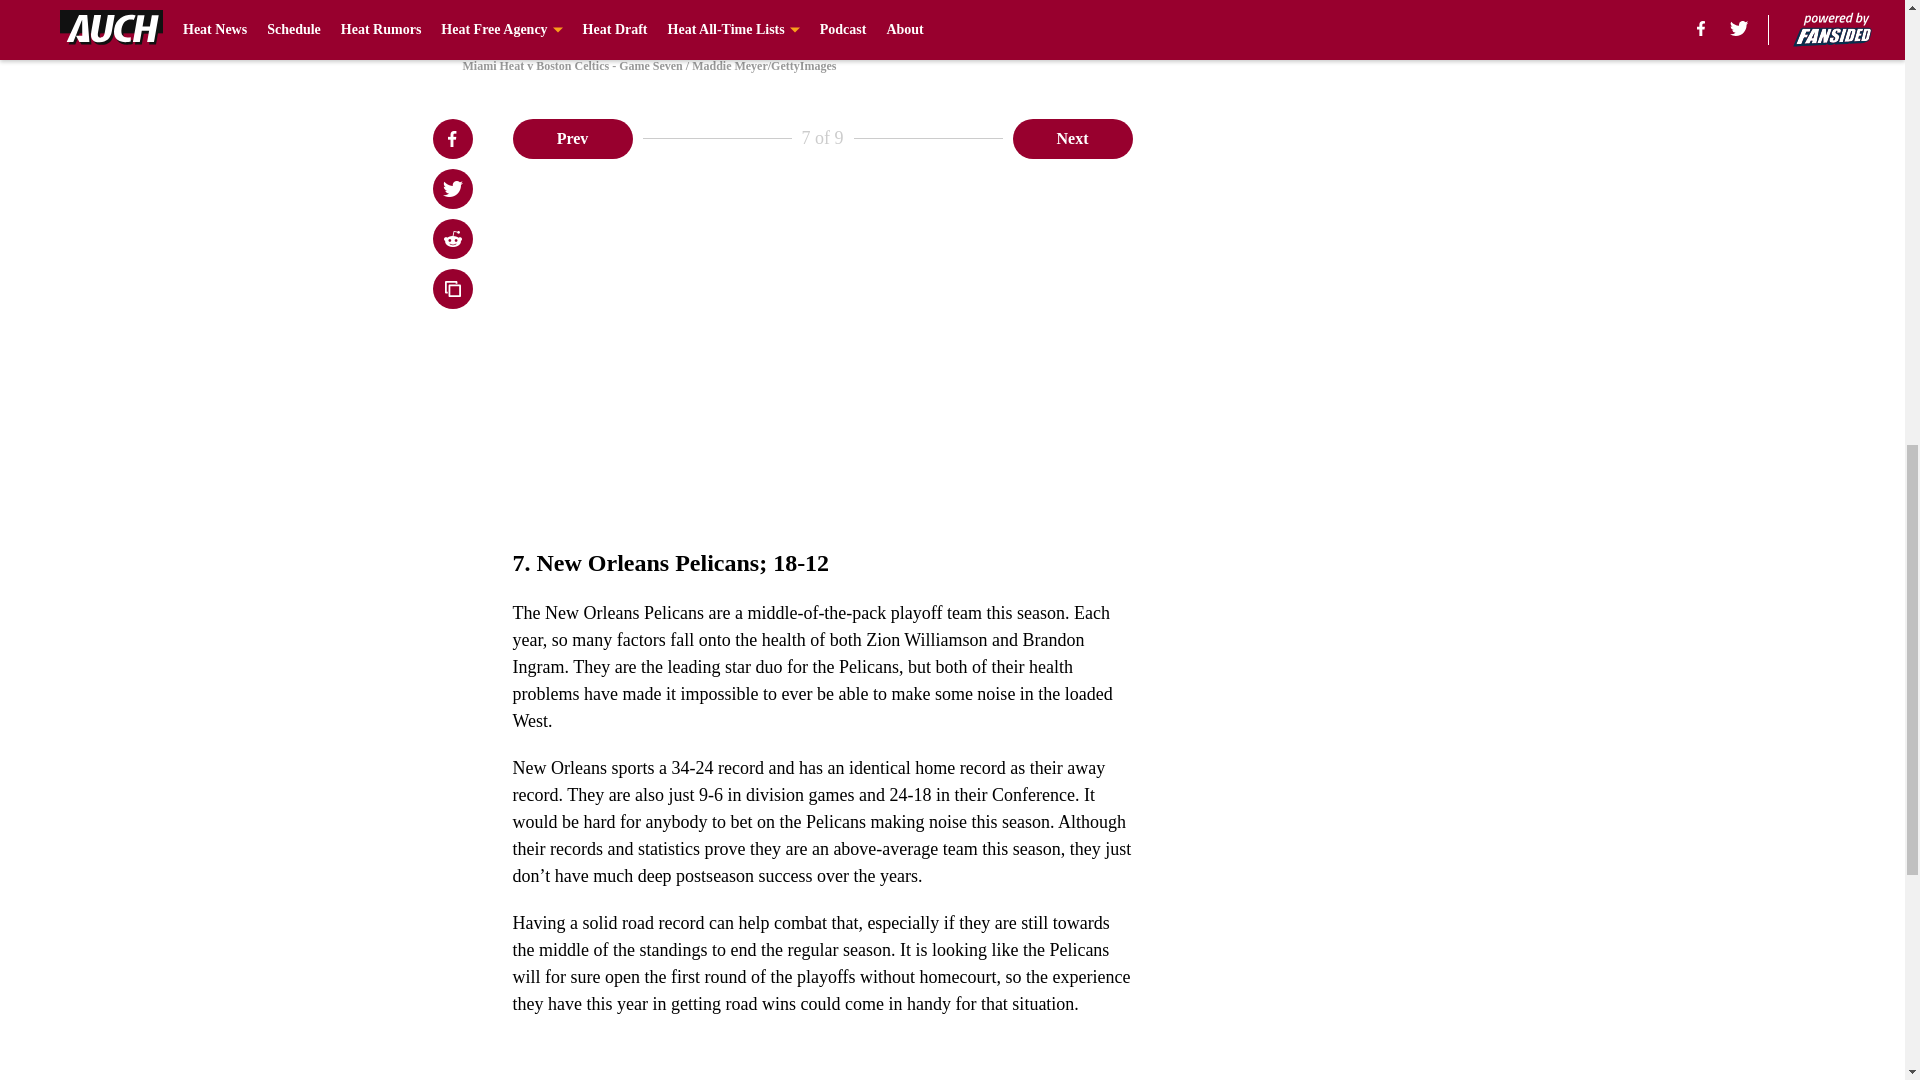  I want to click on Next, so click(1072, 137).